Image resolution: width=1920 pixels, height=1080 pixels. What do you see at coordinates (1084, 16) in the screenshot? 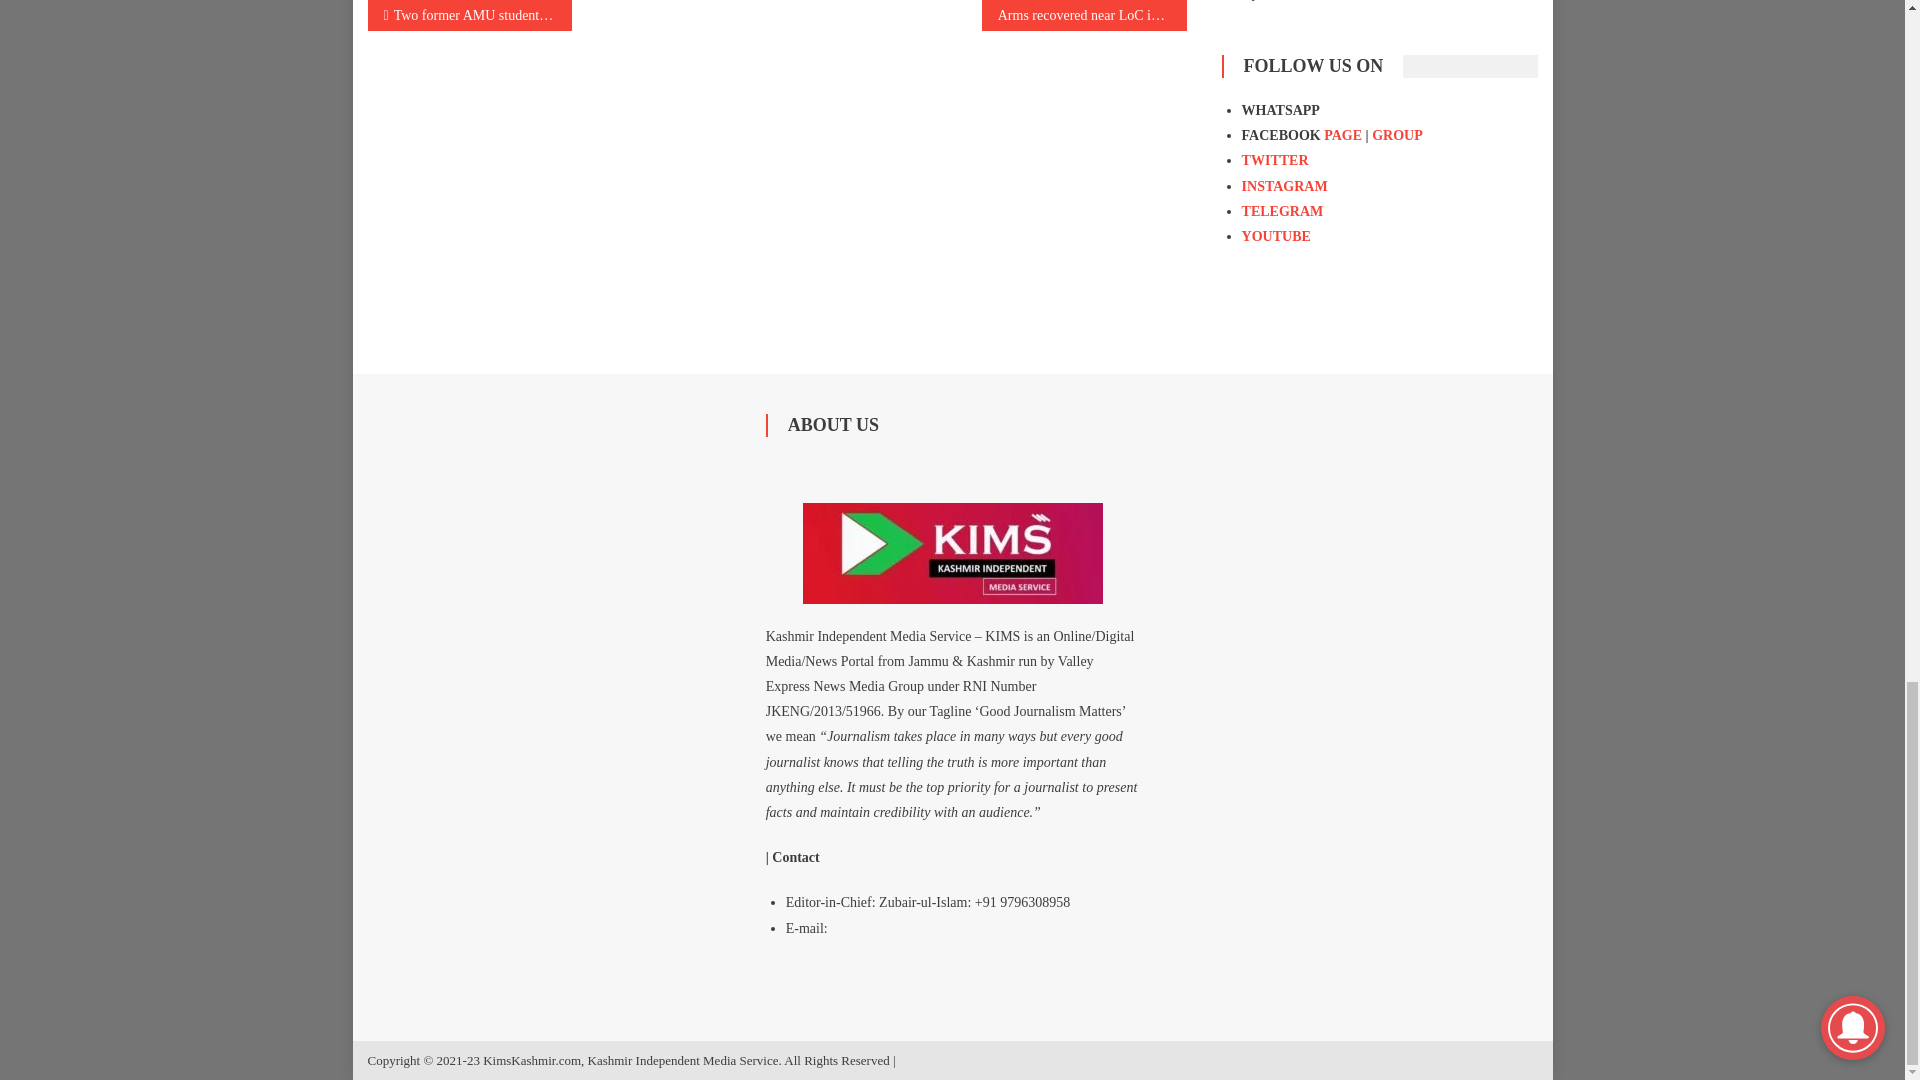
I see `Arms recovered near LoC in Kupwara` at bounding box center [1084, 16].